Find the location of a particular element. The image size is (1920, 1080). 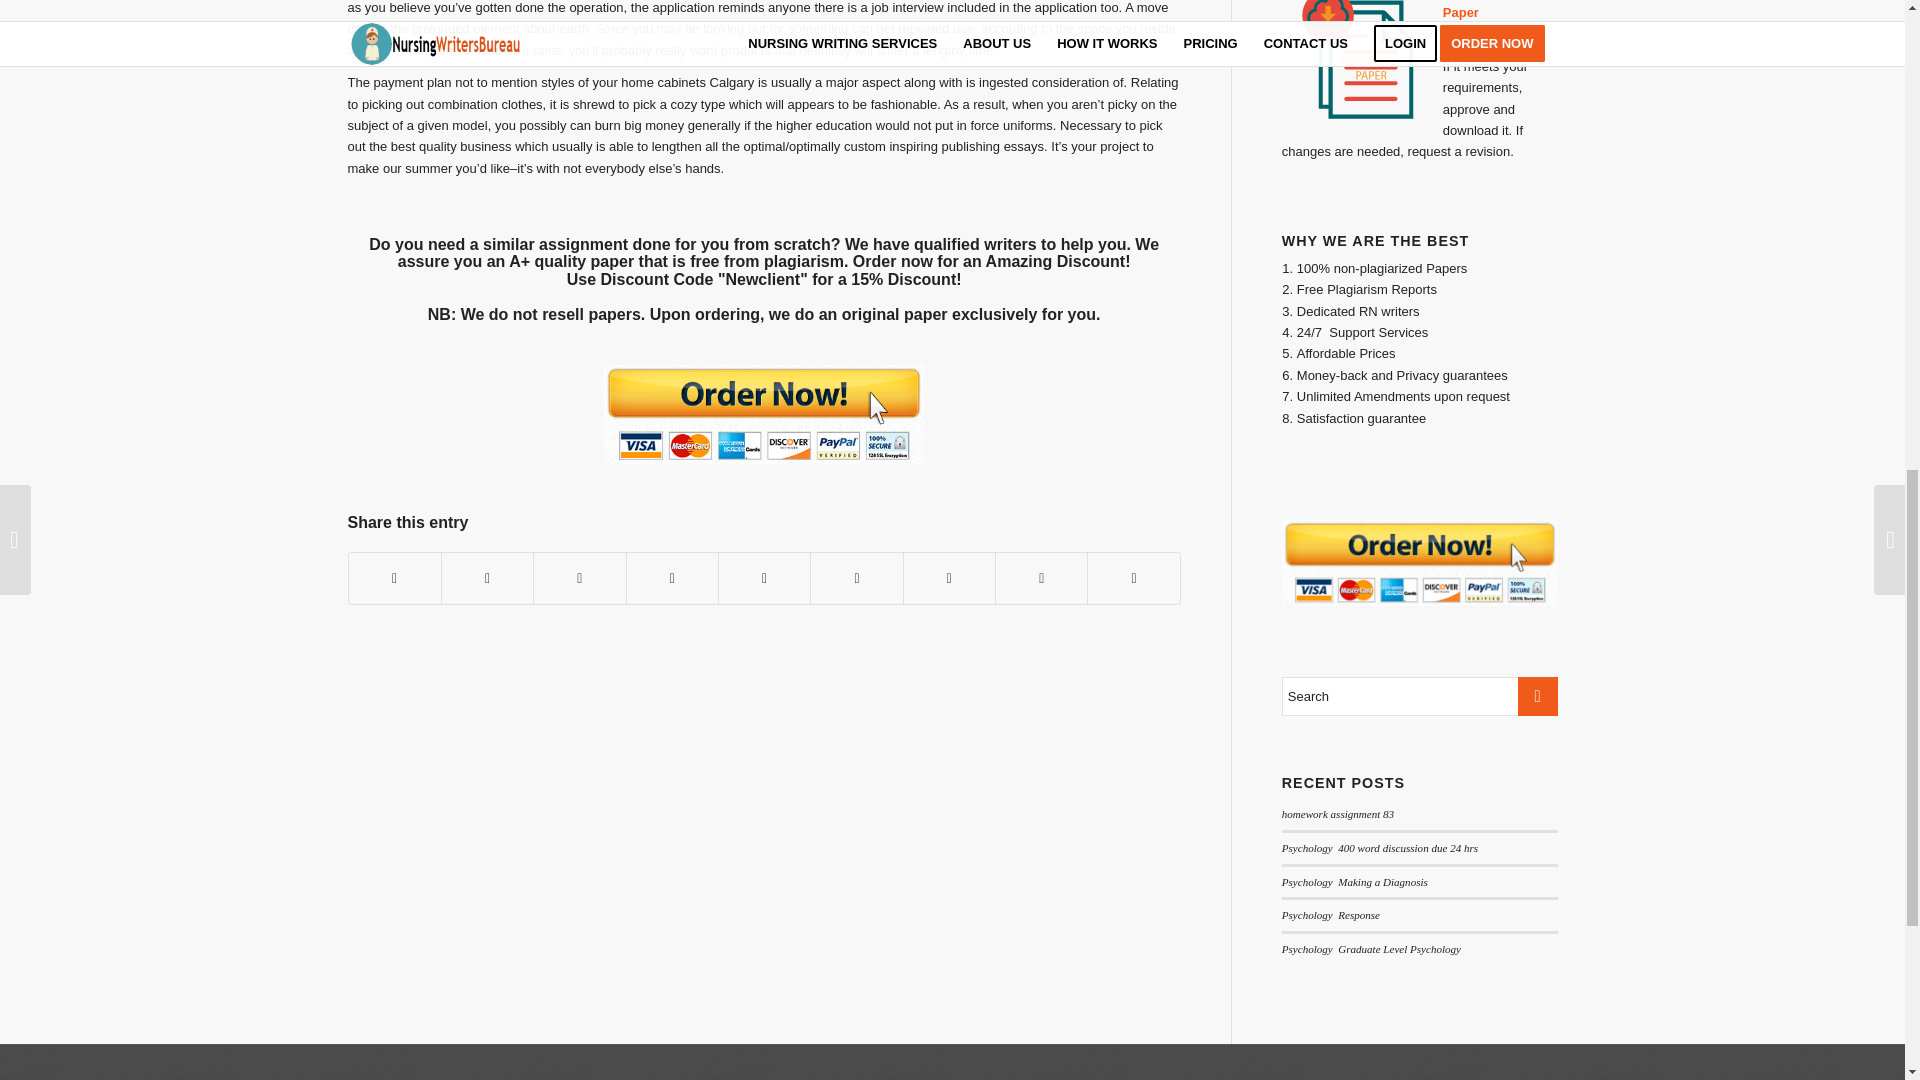

Psychology  Graduate Level Psychology is located at coordinates (1372, 948).